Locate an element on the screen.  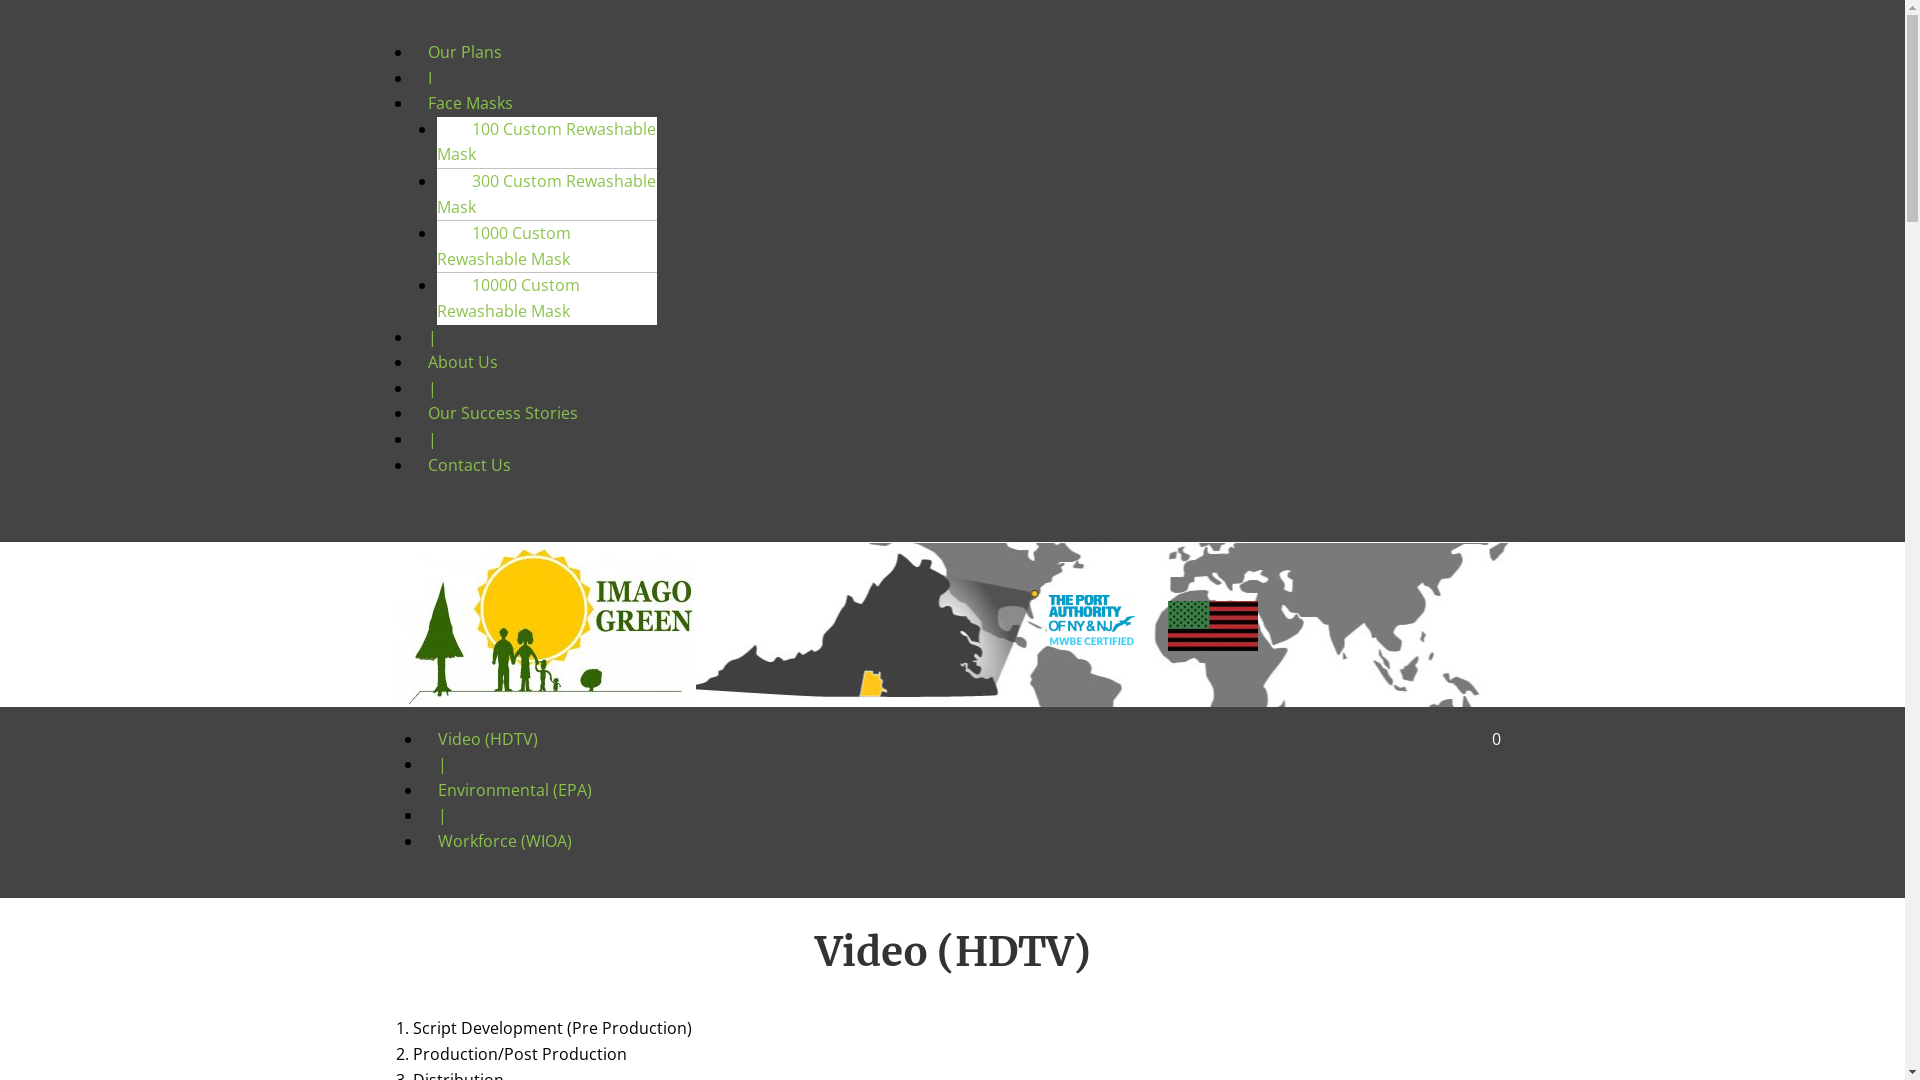
0 is located at coordinates (1356, 739).